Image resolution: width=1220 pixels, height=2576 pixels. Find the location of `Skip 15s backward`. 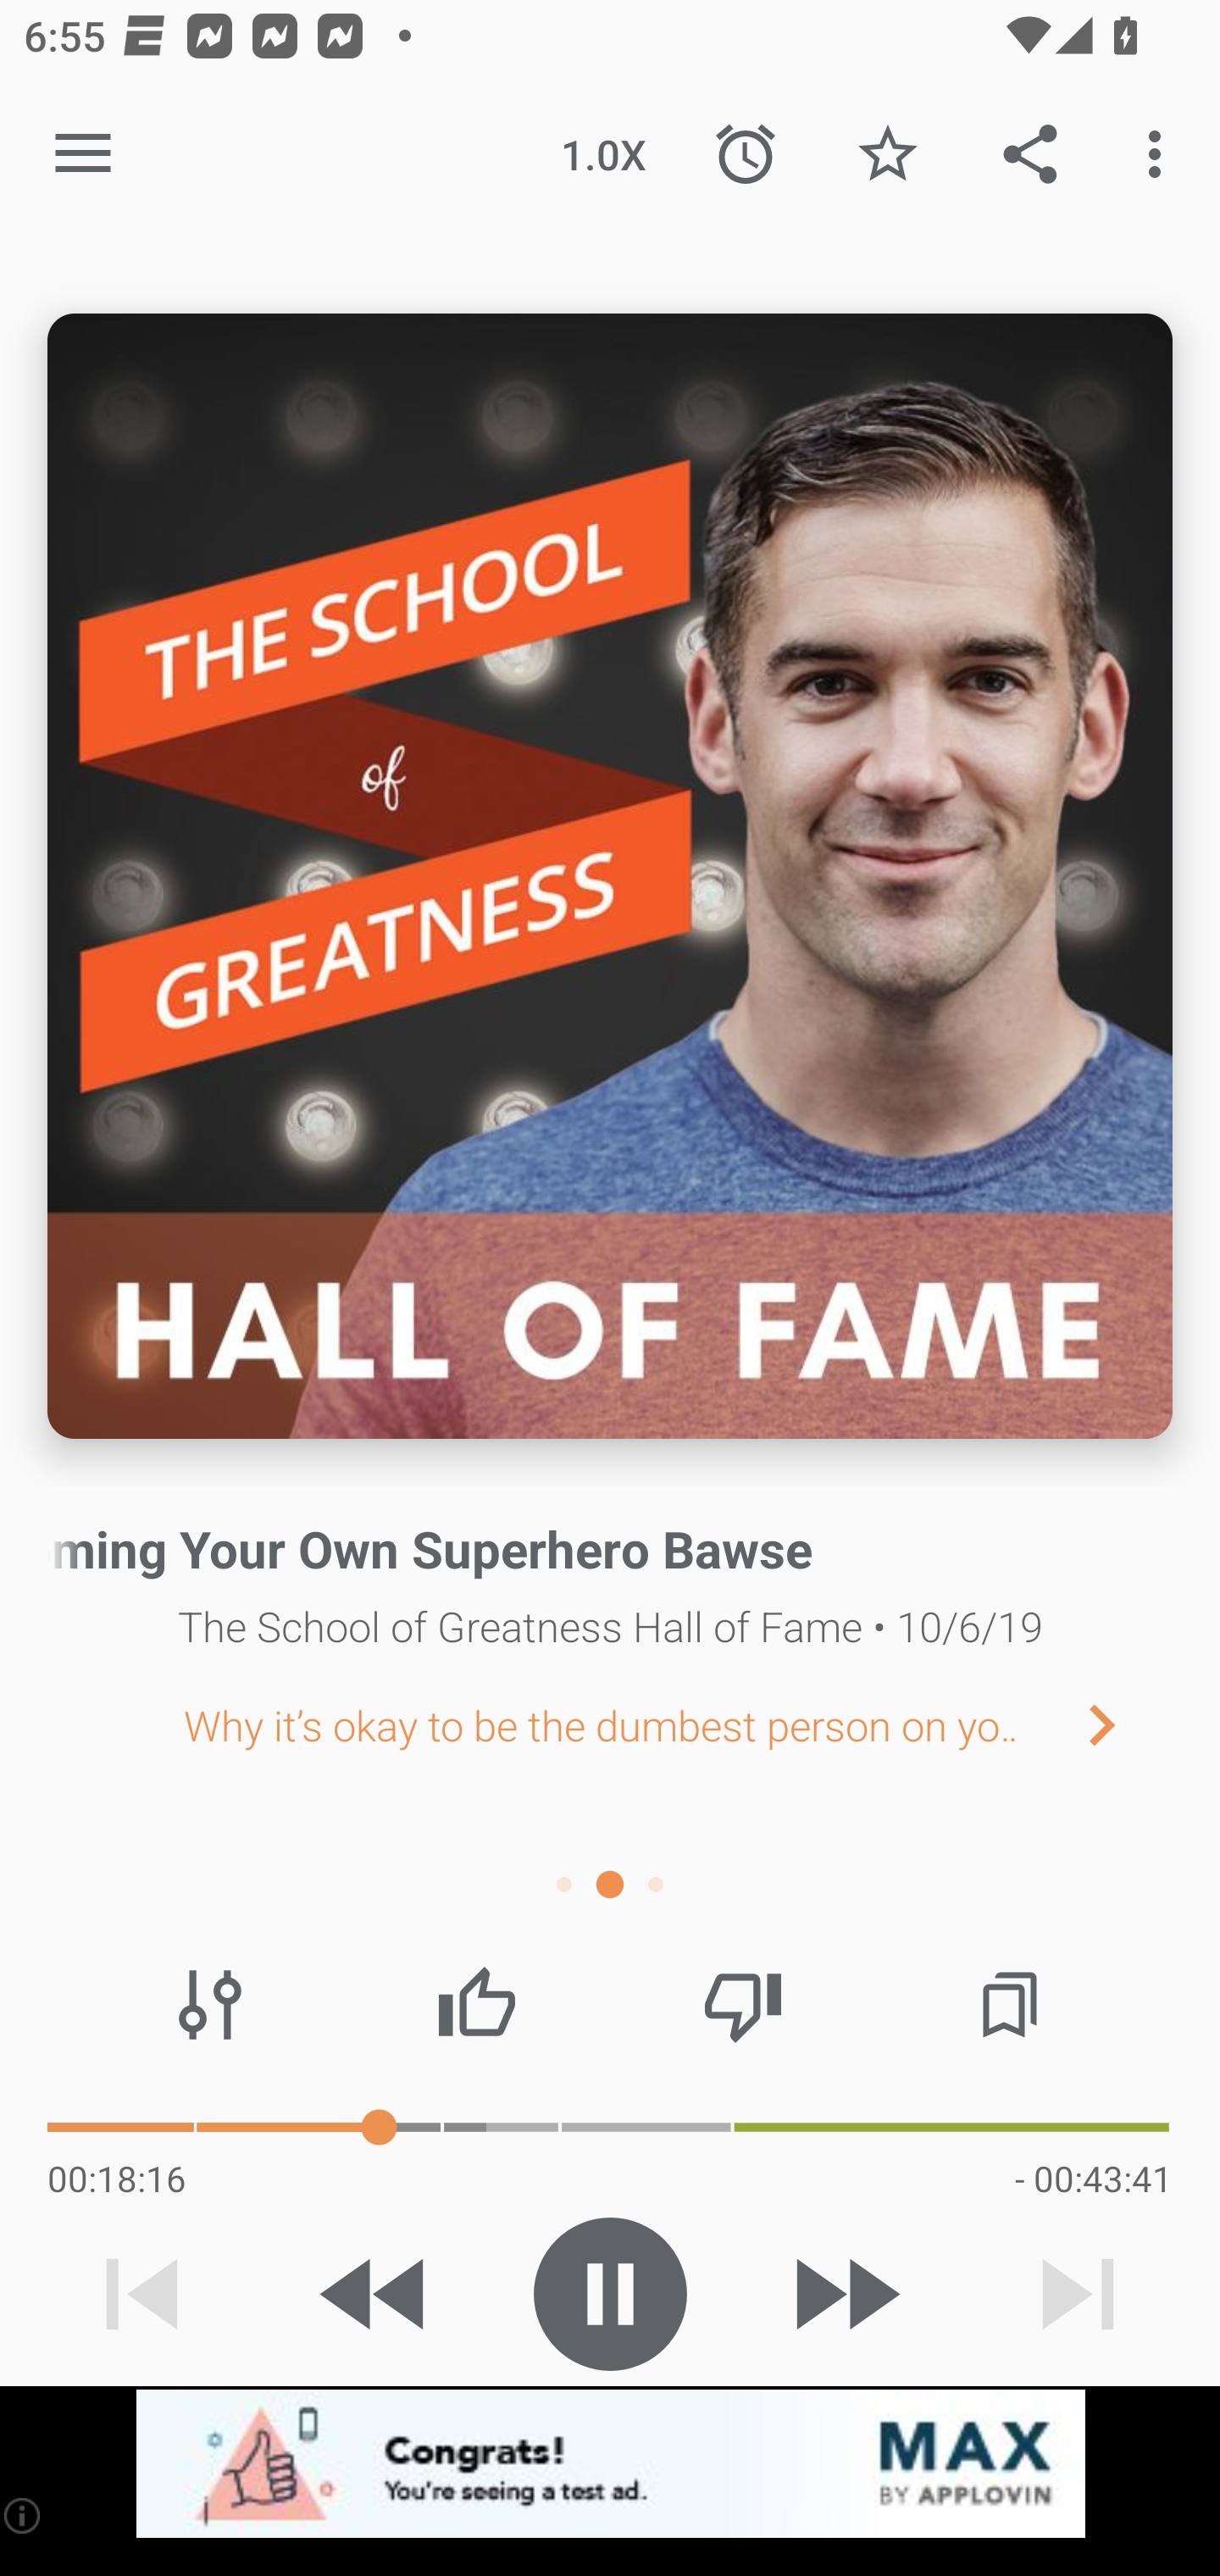

Skip 15s backward is located at coordinates (375, 2294).